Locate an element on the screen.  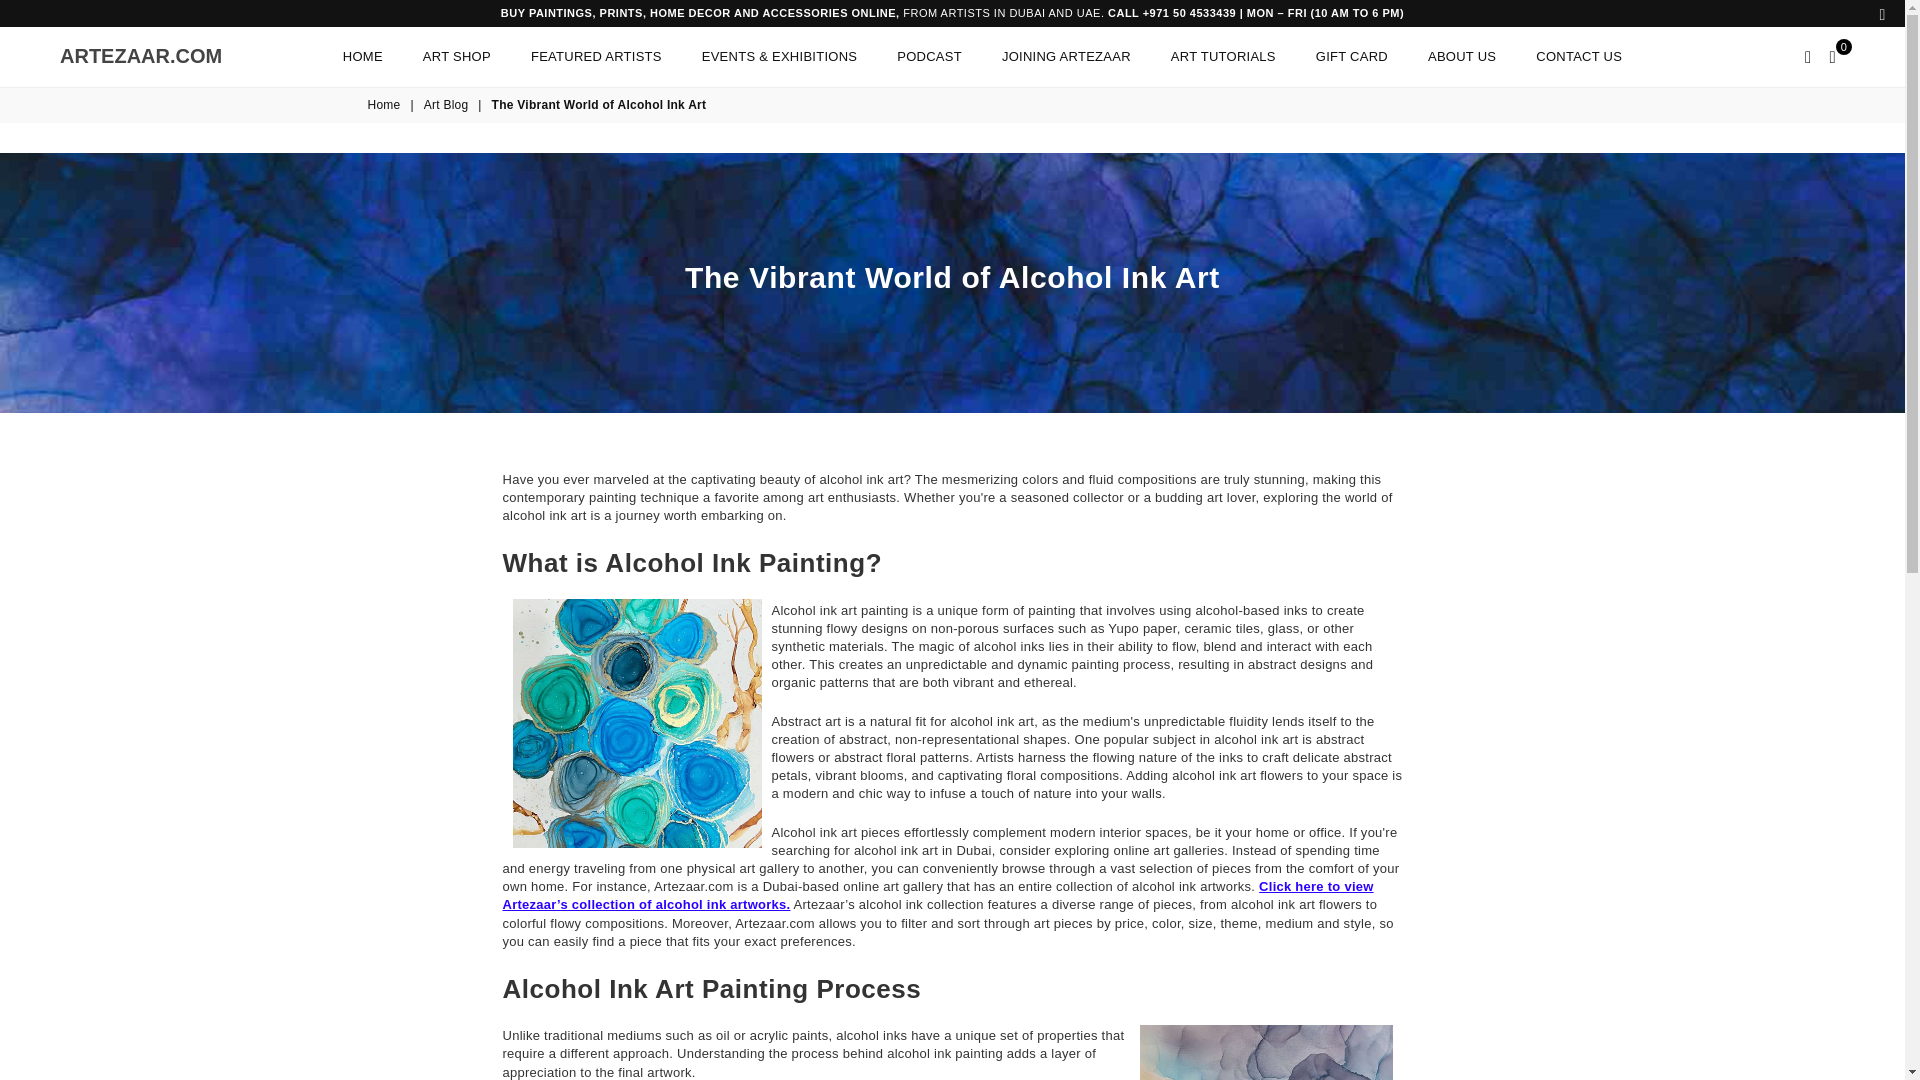
ART SHOP is located at coordinates (456, 56).